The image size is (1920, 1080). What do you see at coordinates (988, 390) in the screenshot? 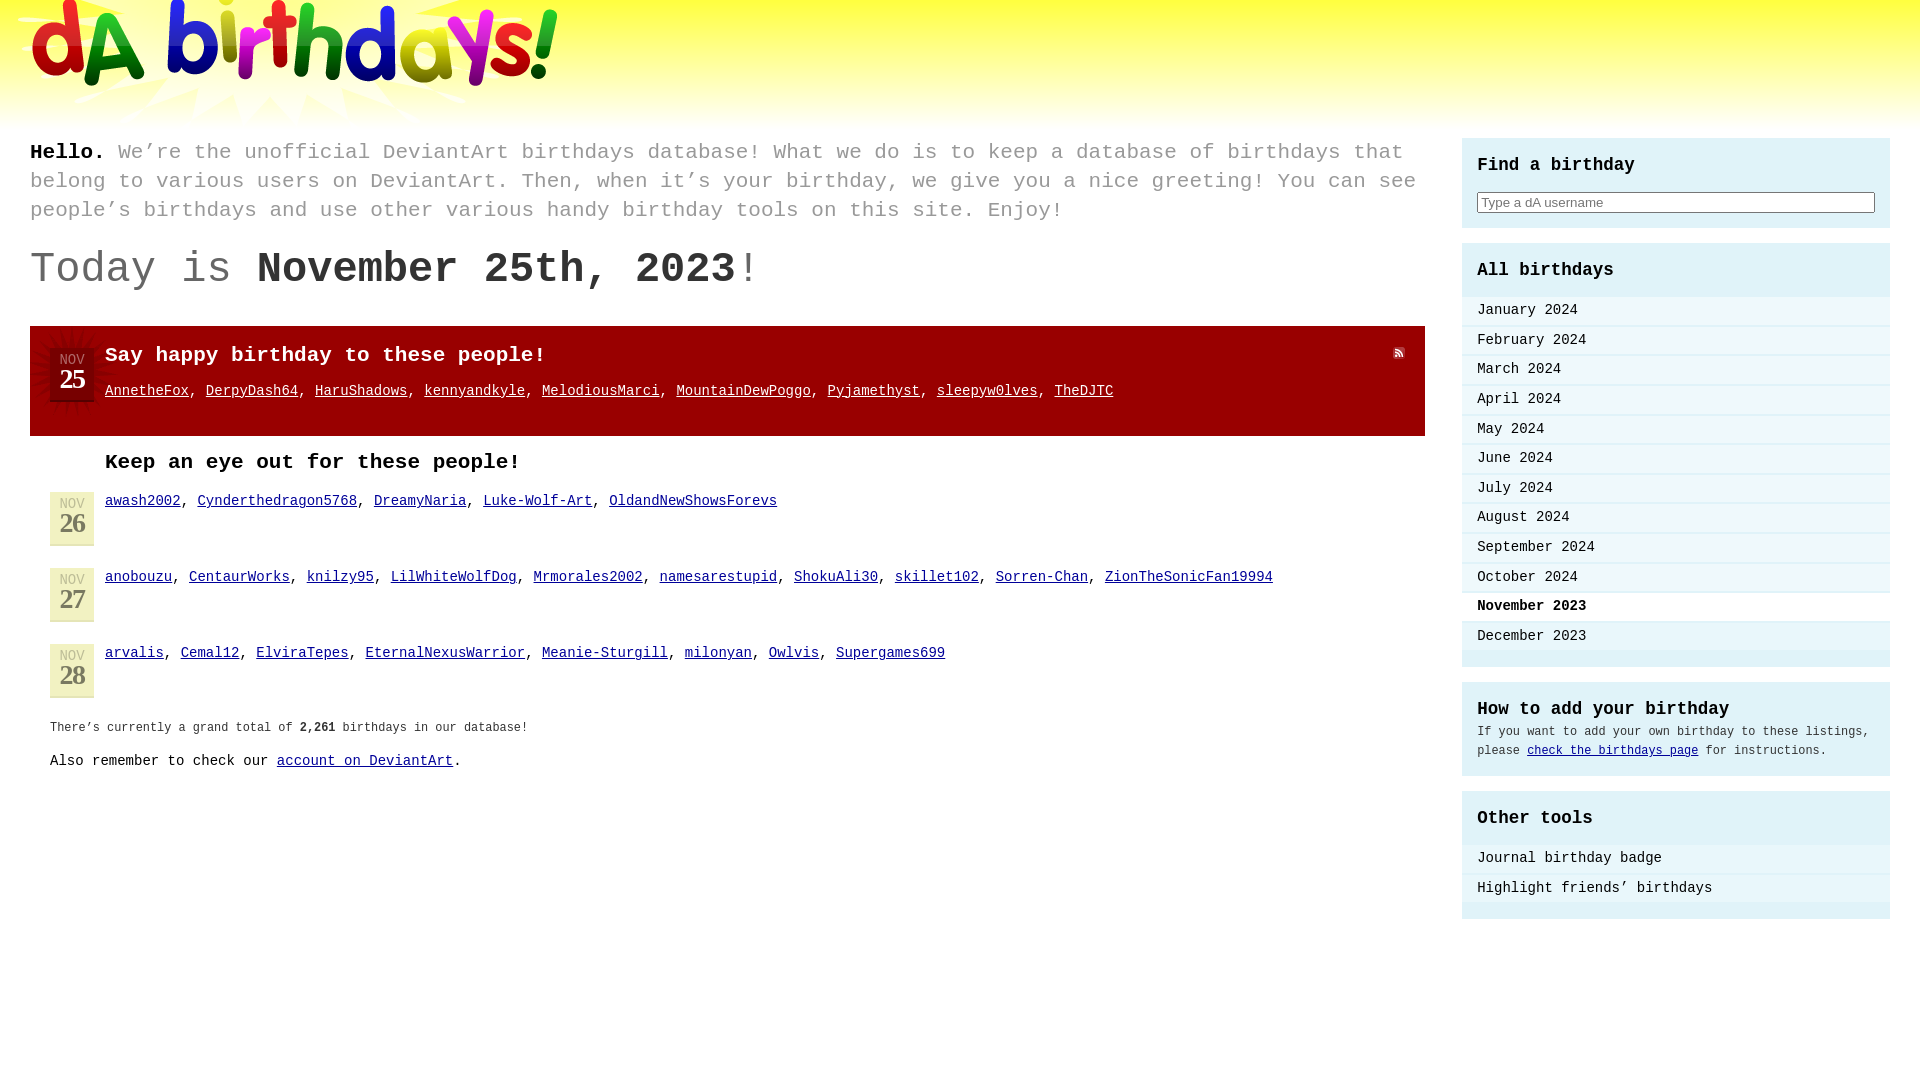
I see `sleepyw0lves` at bounding box center [988, 390].